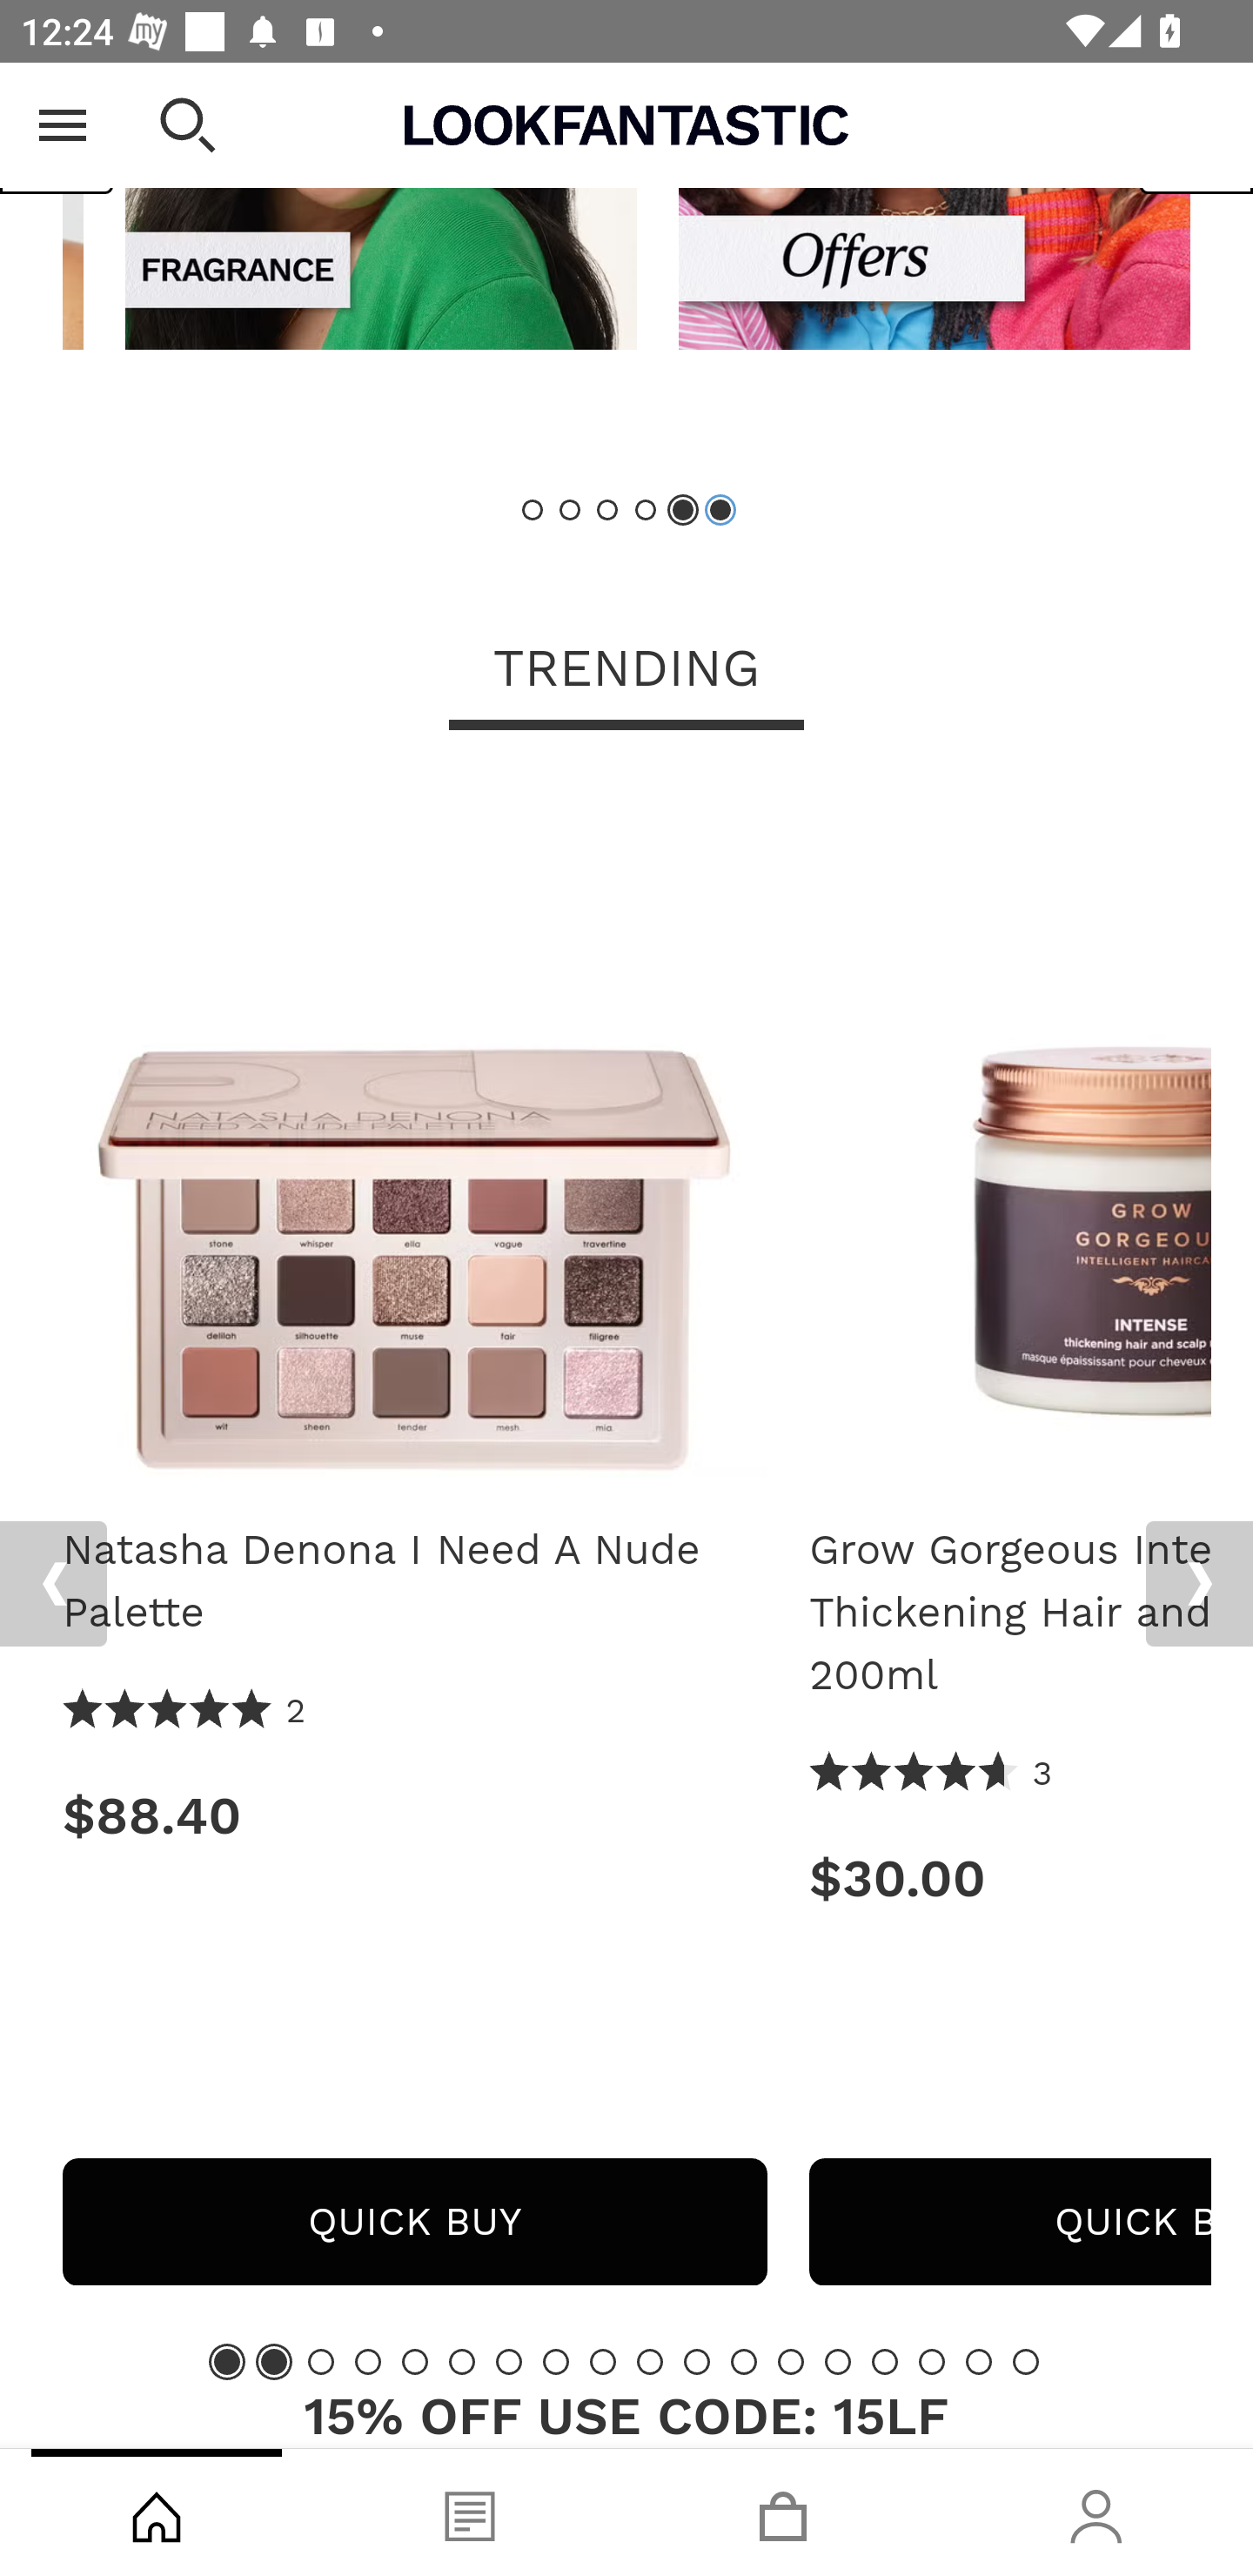 The height and width of the screenshot is (2576, 1253). Describe the element at coordinates (932, 1774) in the screenshot. I see `4.67 Stars 3 Reviews` at that location.